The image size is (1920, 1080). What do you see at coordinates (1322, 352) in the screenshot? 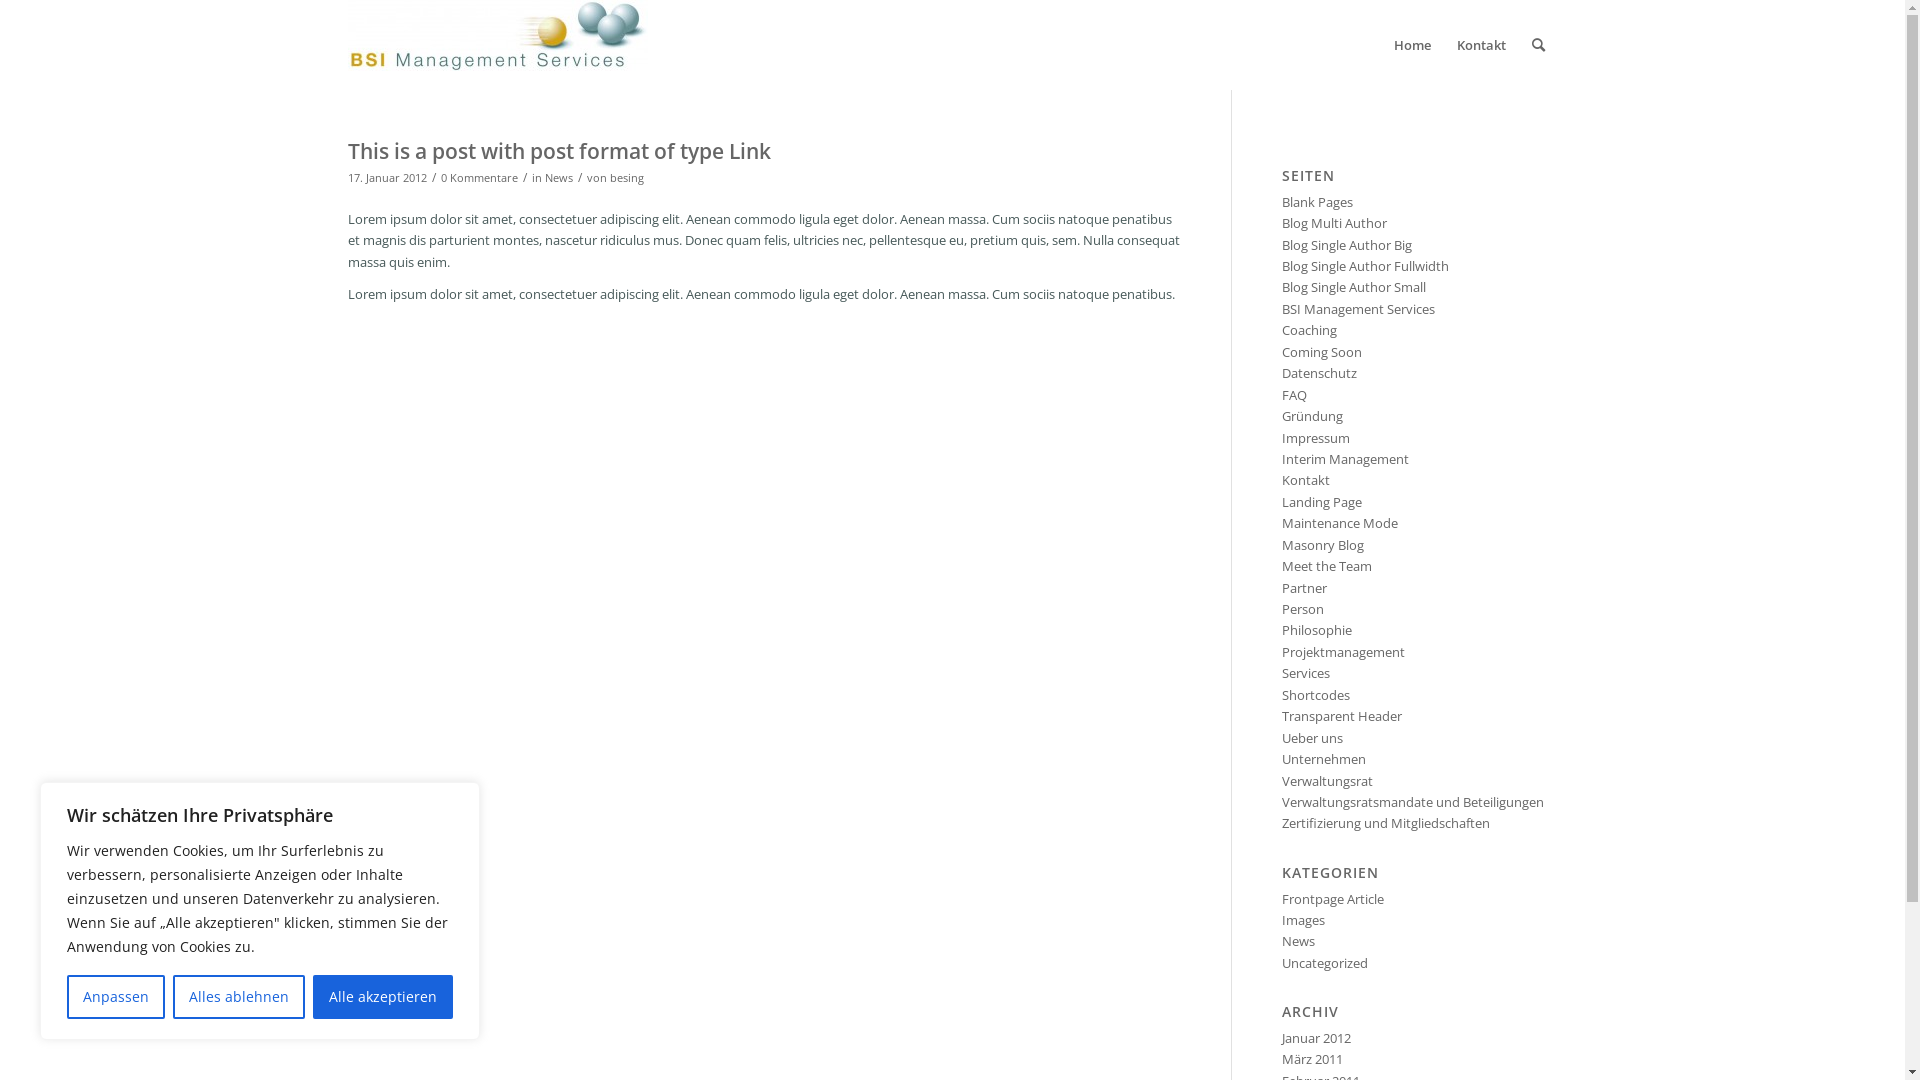
I see `Coming Soon` at bounding box center [1322, 352].